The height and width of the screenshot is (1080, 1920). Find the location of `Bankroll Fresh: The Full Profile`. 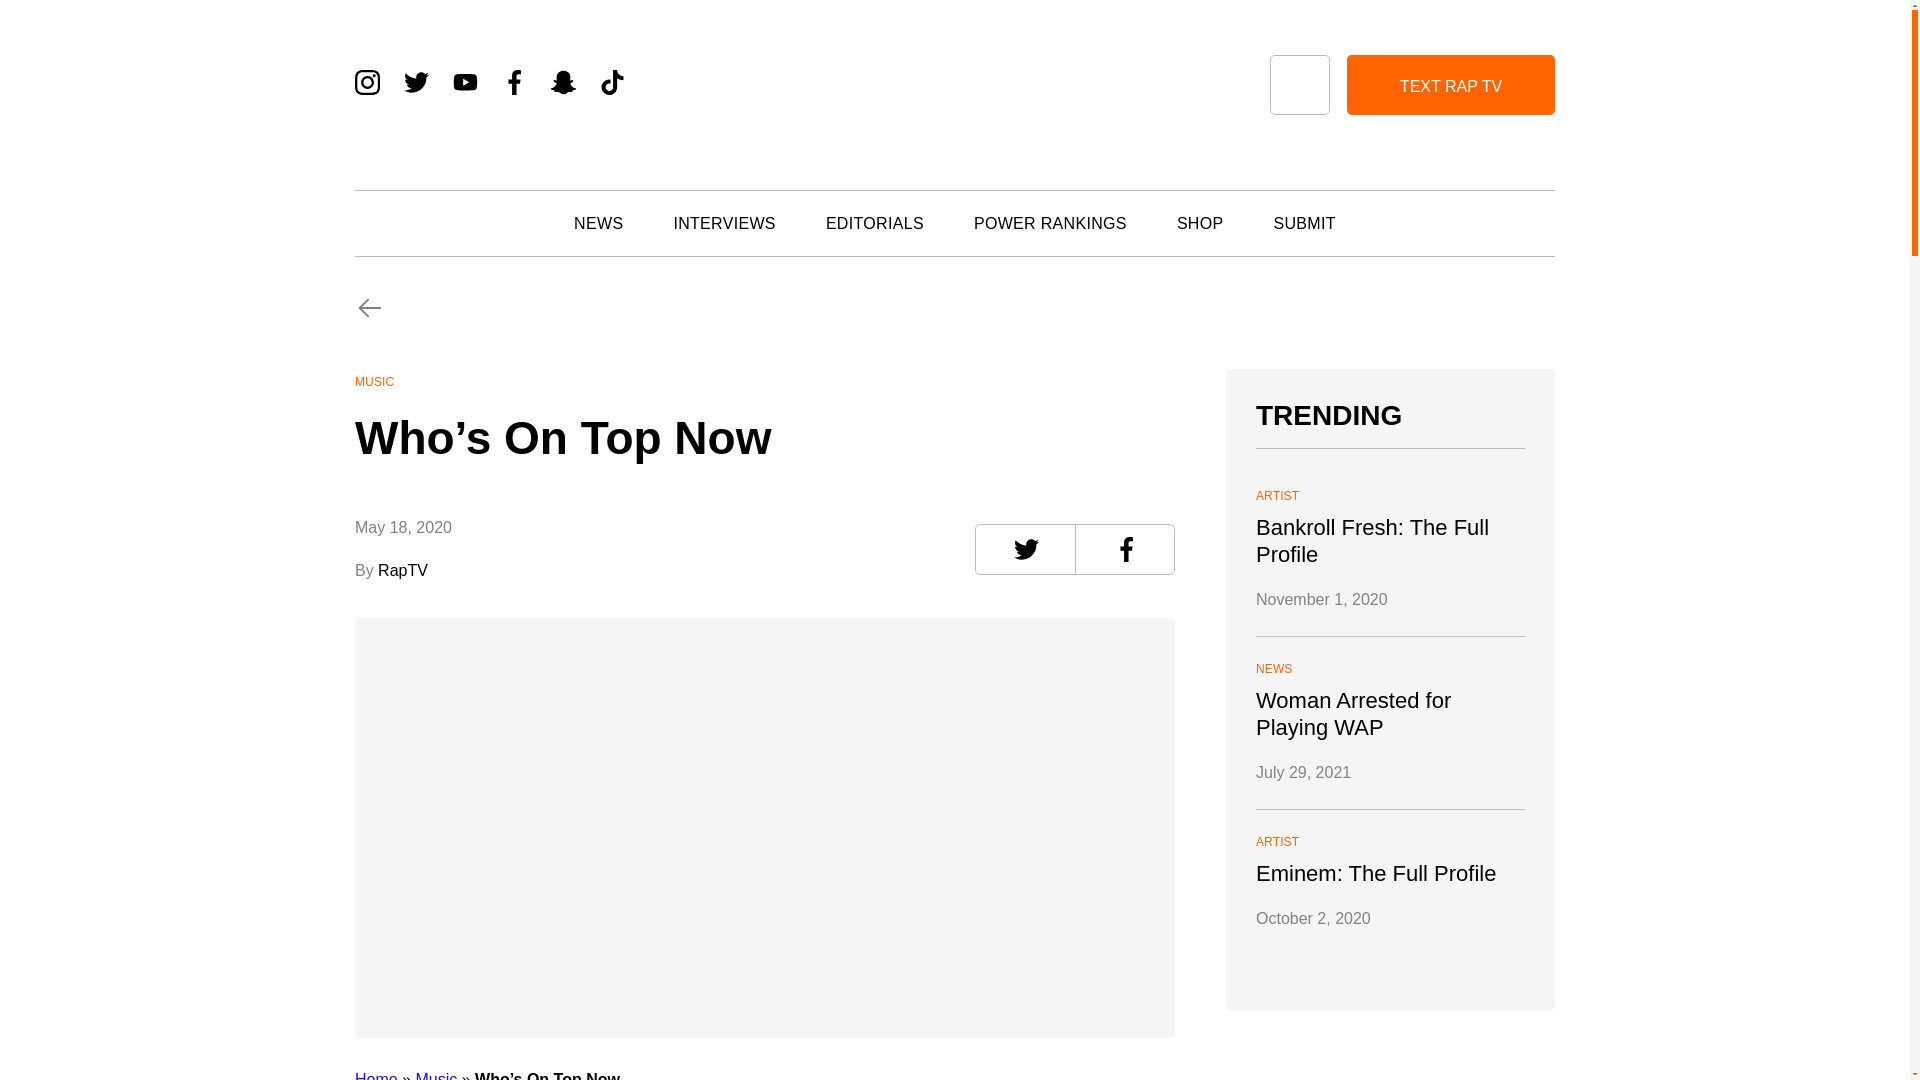

Bankroll Fresh: The Full Profile is located at coordinates (1390, 541).